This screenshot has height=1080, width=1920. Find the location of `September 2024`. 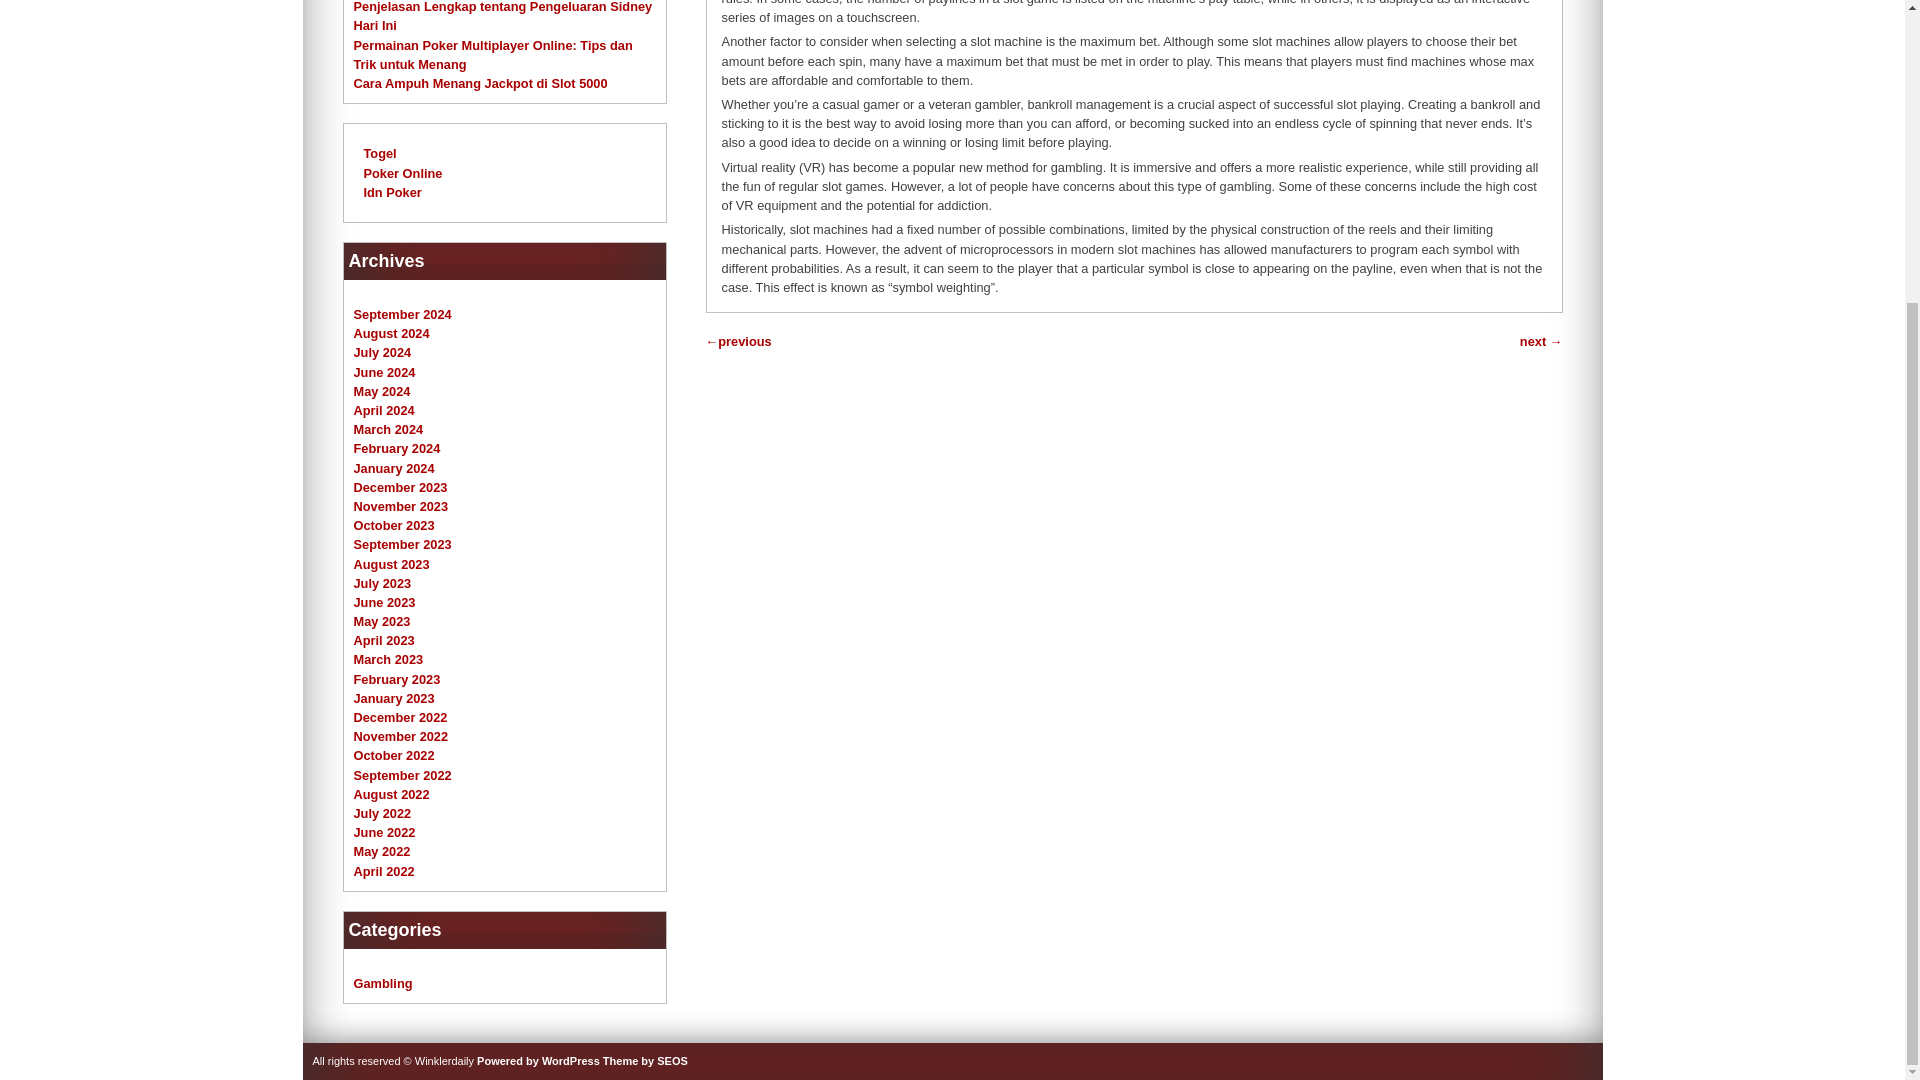

September 2024 is located at coordinates (402, 314).